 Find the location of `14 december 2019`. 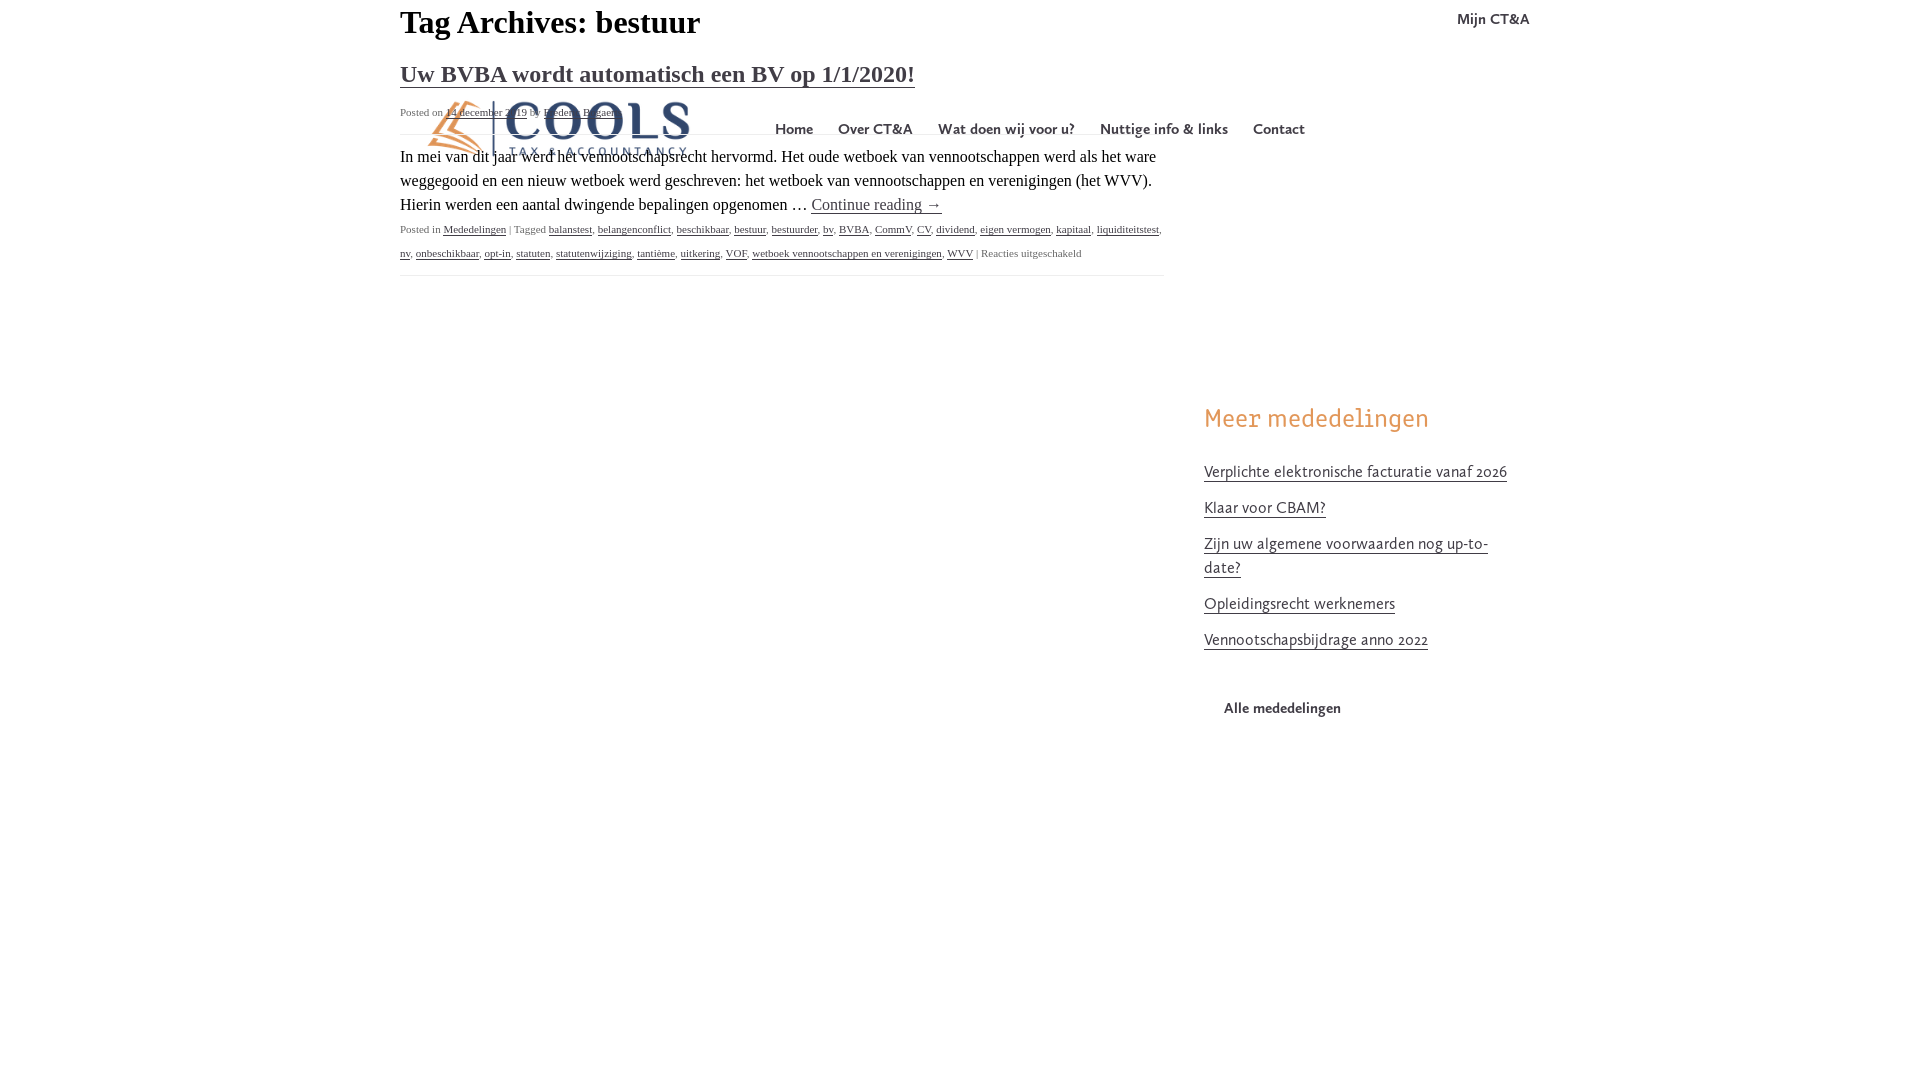

14 december 2019 is located at coordinates (486, 112).